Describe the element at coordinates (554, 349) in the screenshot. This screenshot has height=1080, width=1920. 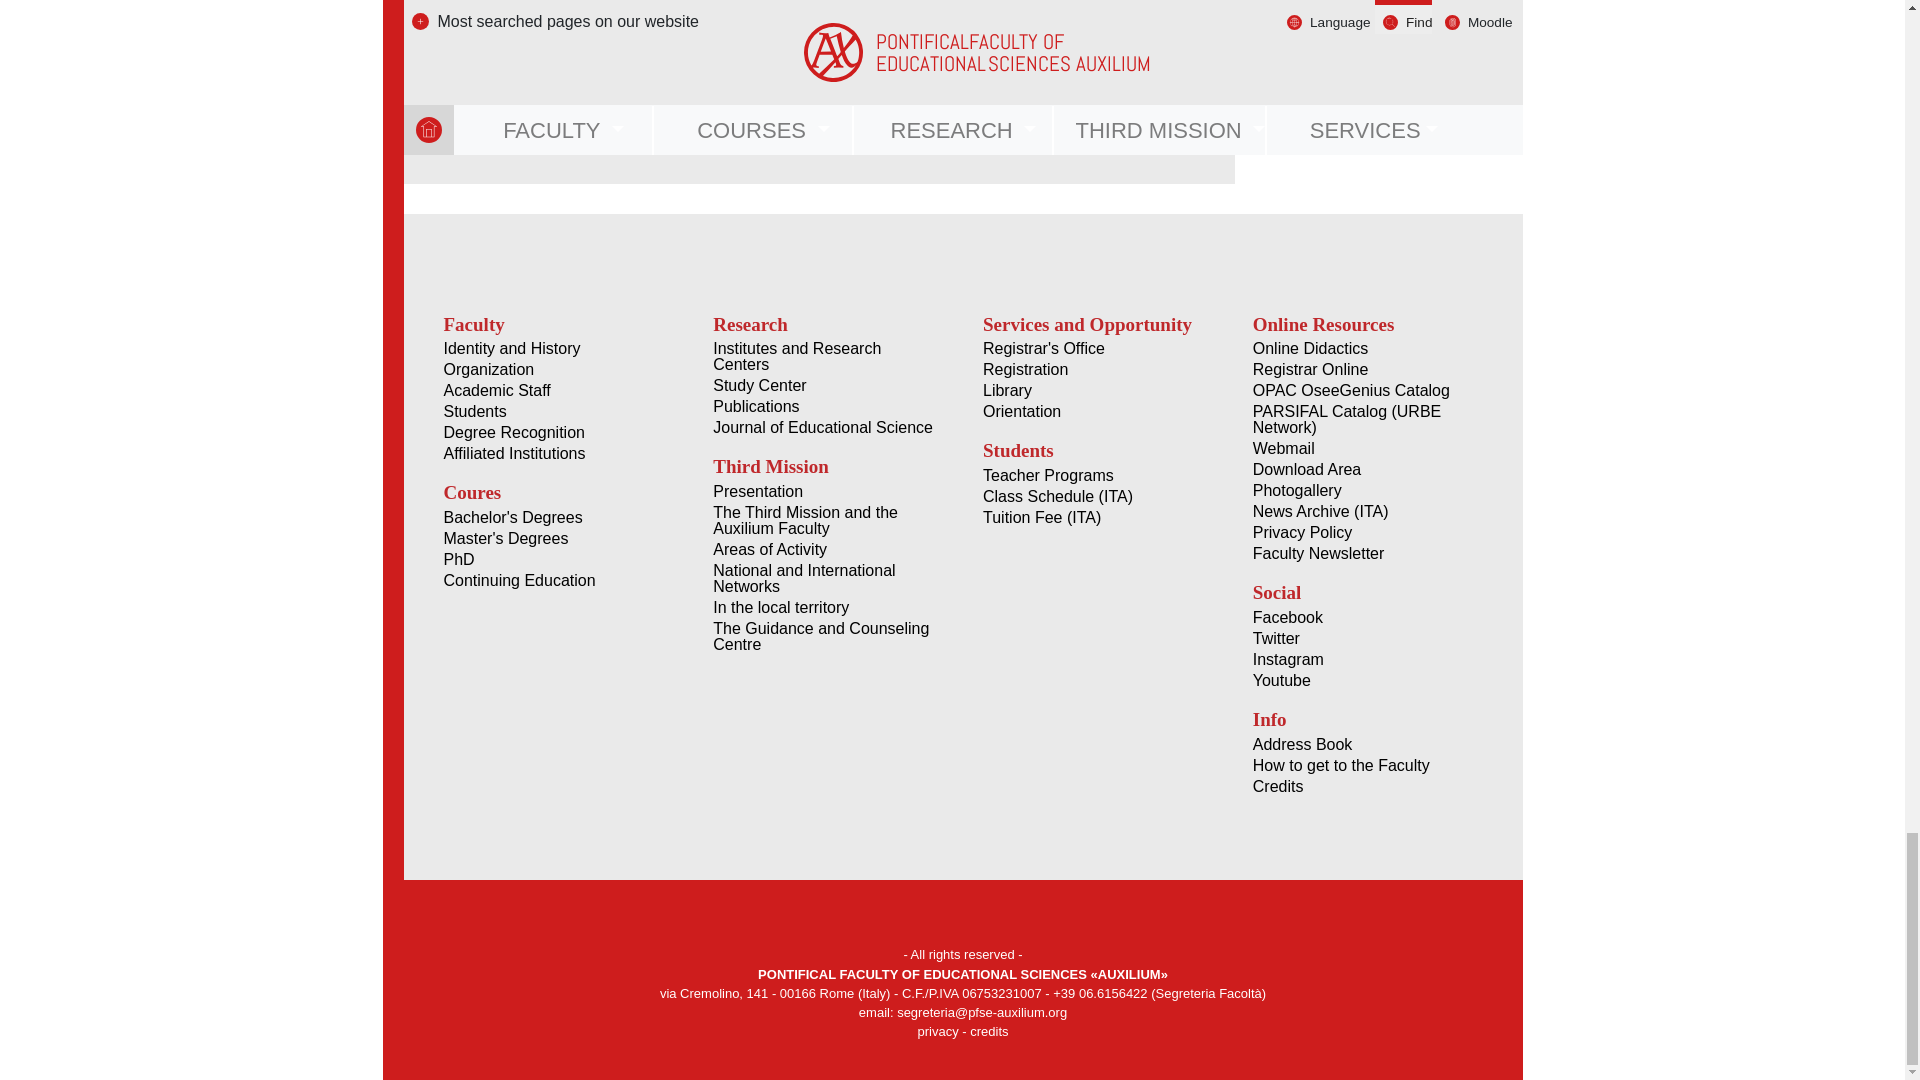
I see `Identity and History` at that location.